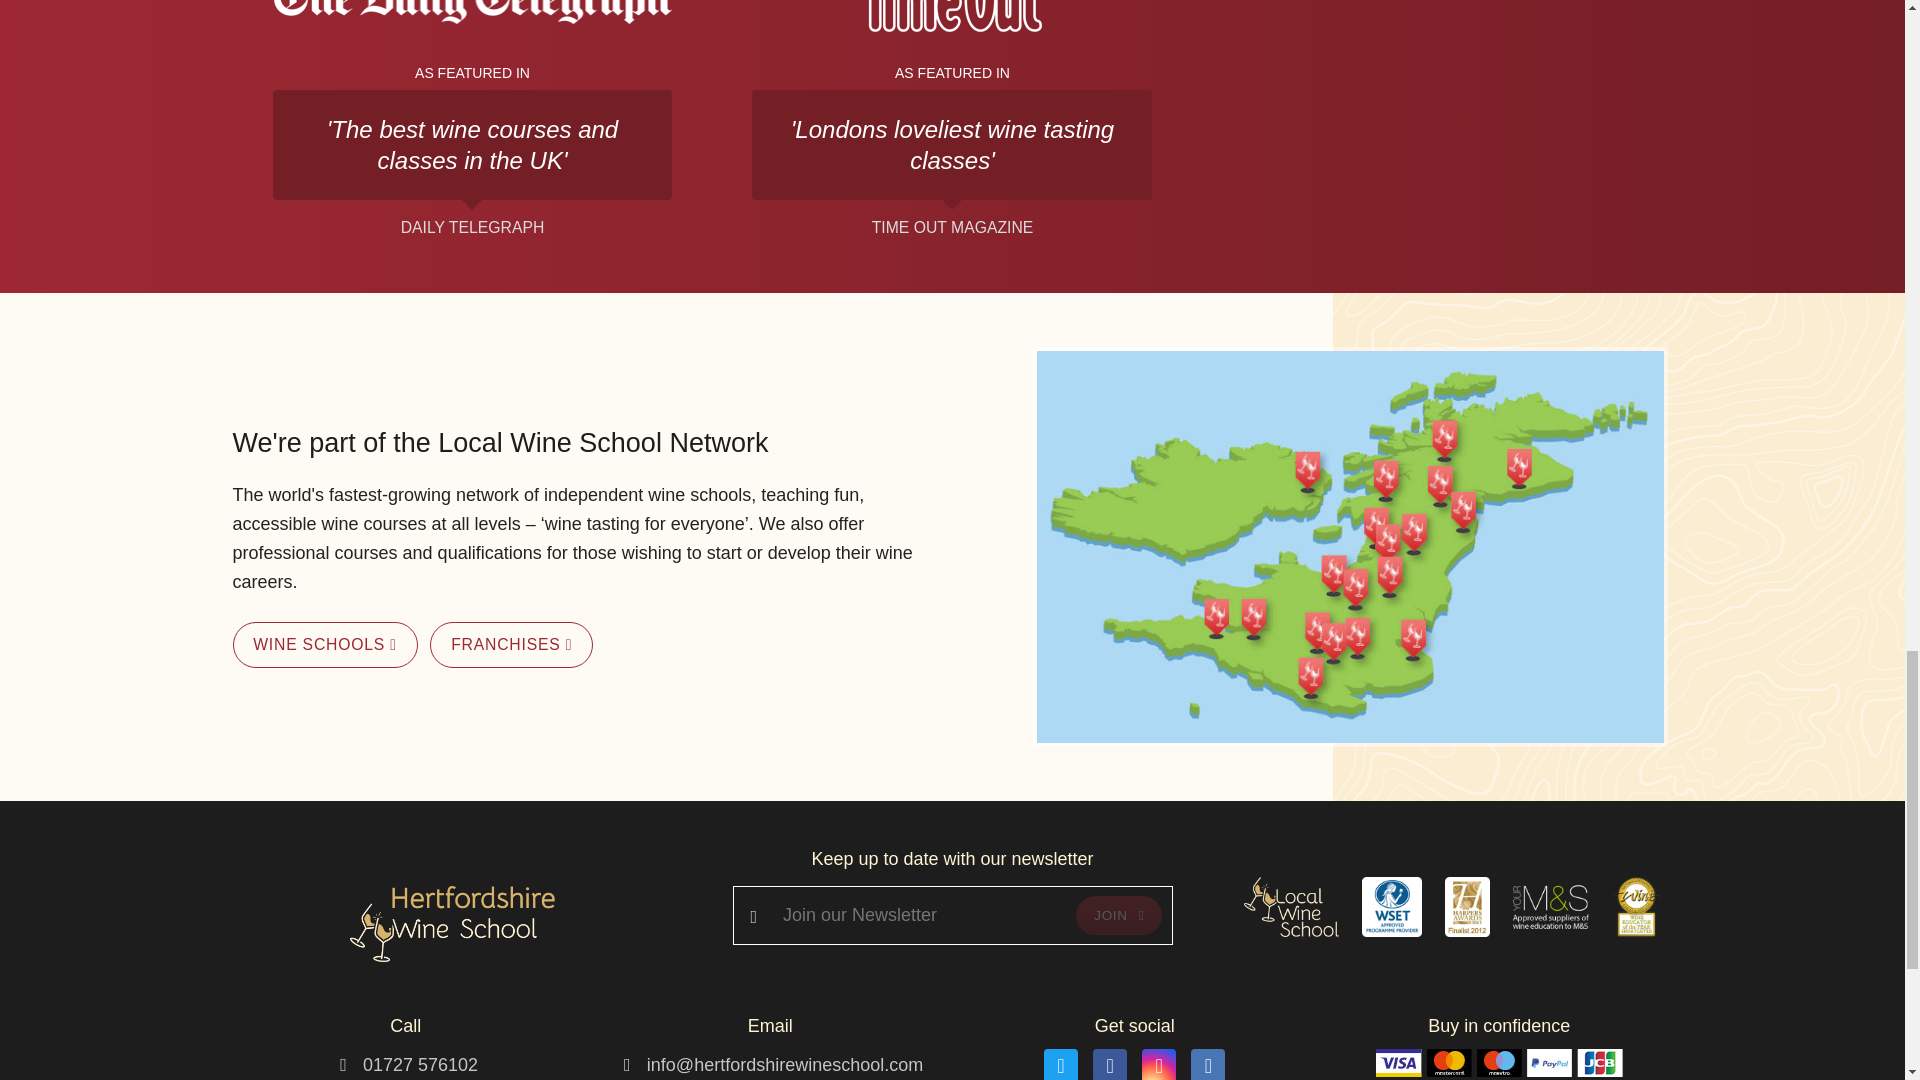 This screenshot has width=1920, height=1080. What do you see at coordinates (1110, 1064) in the screenshot?
I see `Visit our Facebook` at bounding box center [1110, 1064].